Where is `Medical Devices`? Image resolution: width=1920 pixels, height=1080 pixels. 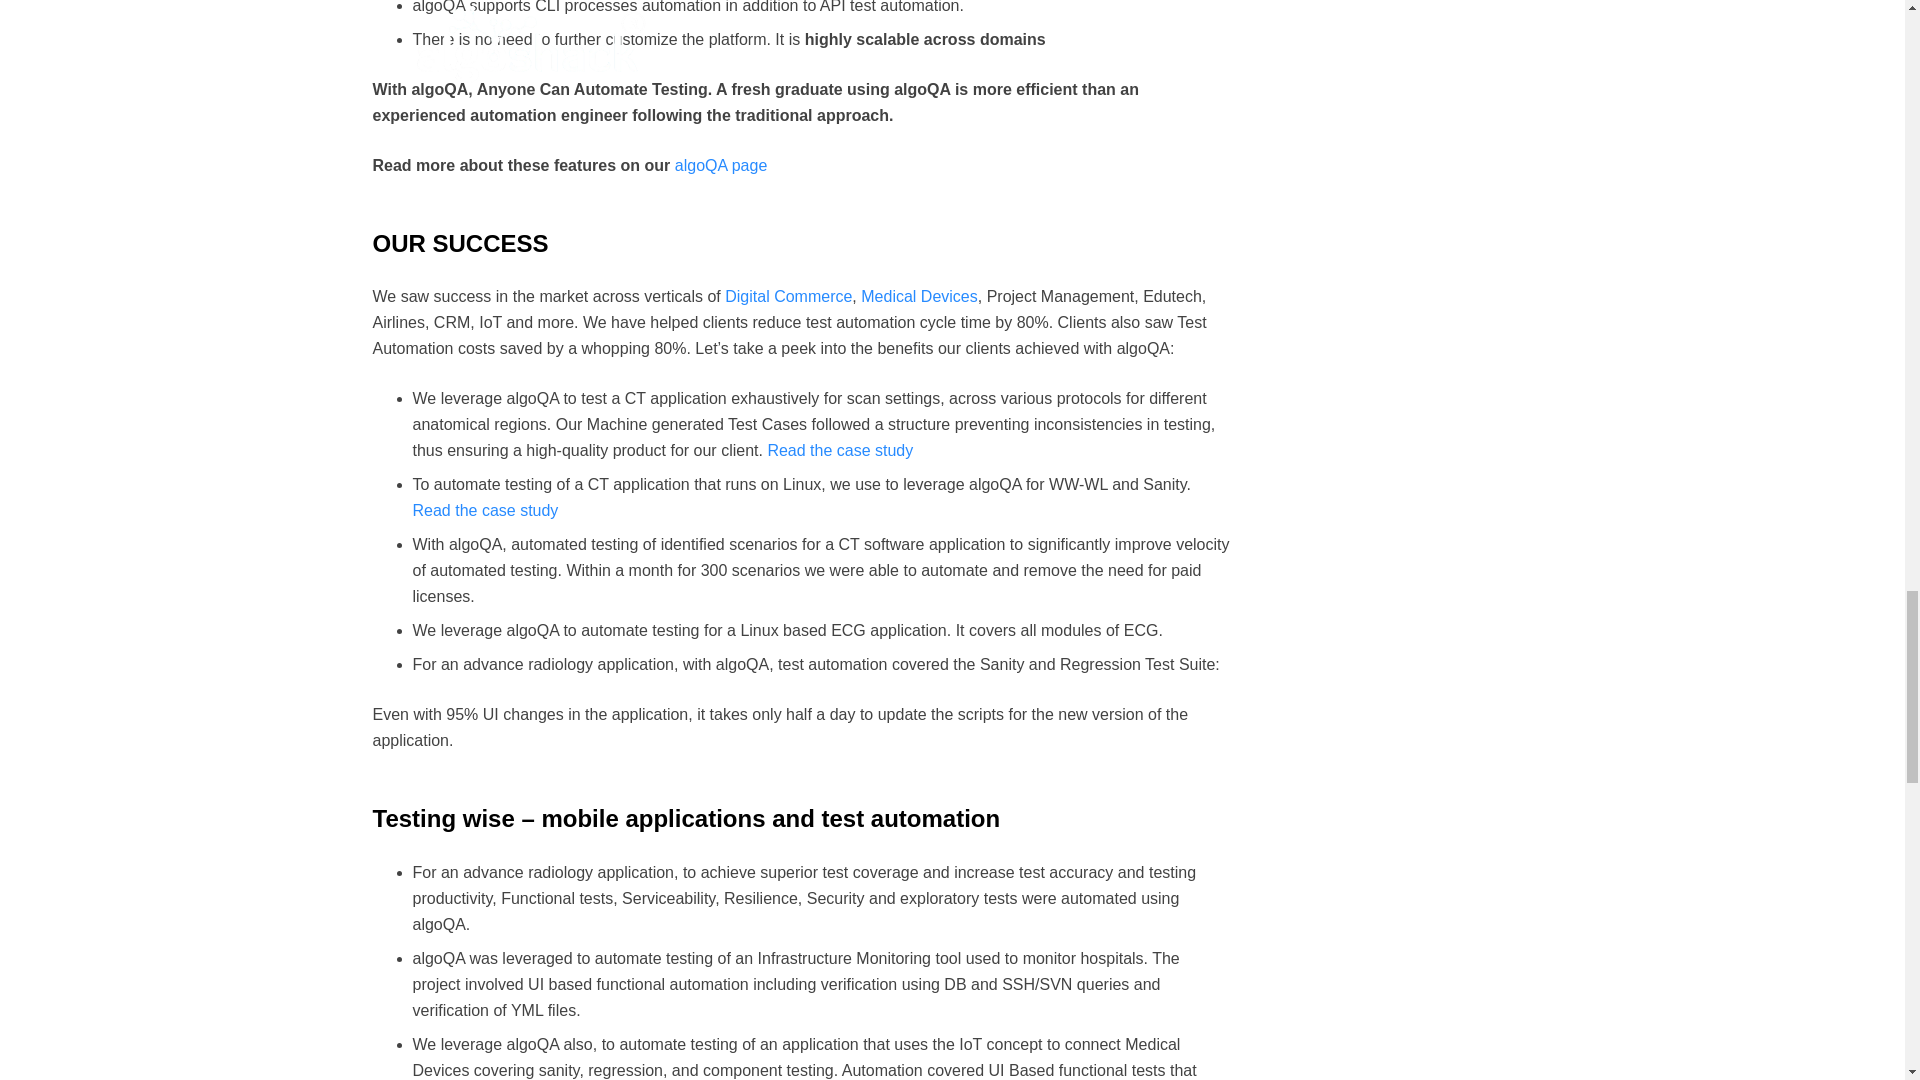 Medical Devices is located at coordinates (918, 296).